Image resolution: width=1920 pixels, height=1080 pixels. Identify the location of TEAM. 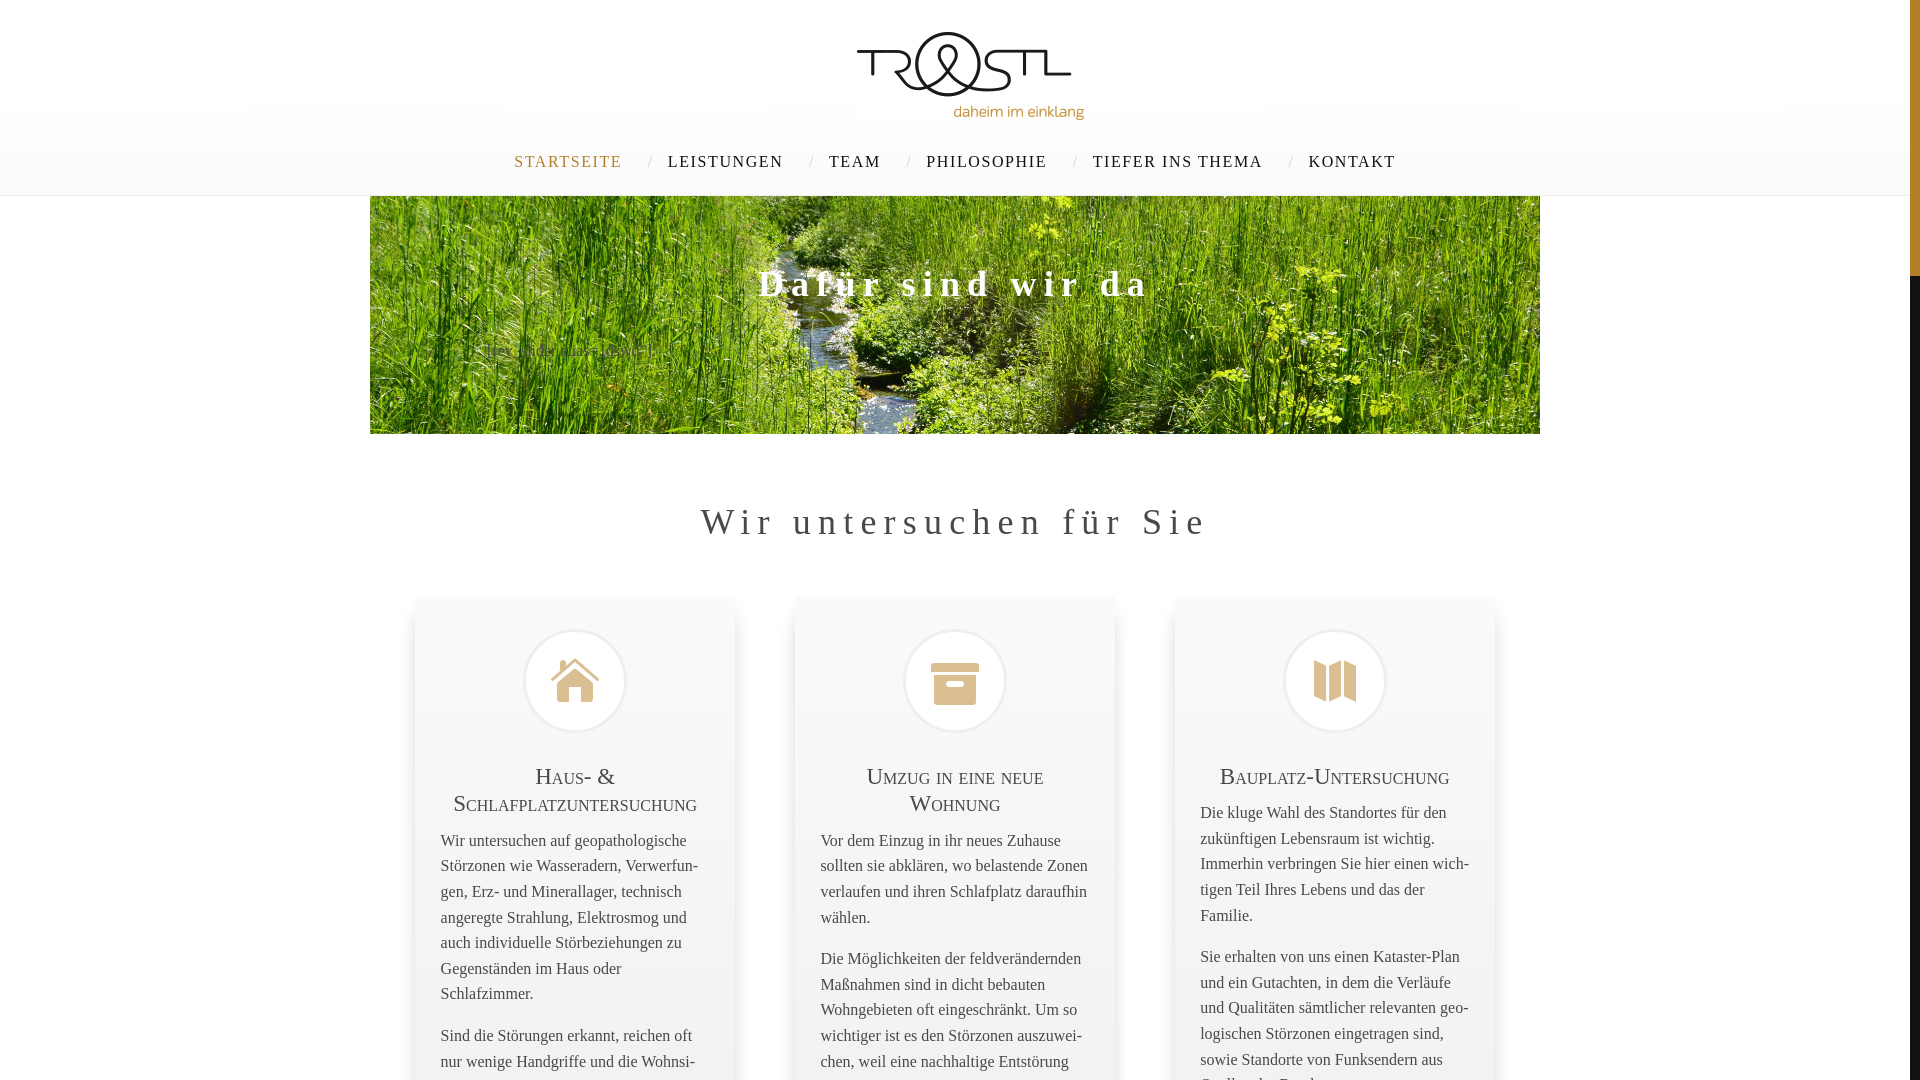
(855, 162).